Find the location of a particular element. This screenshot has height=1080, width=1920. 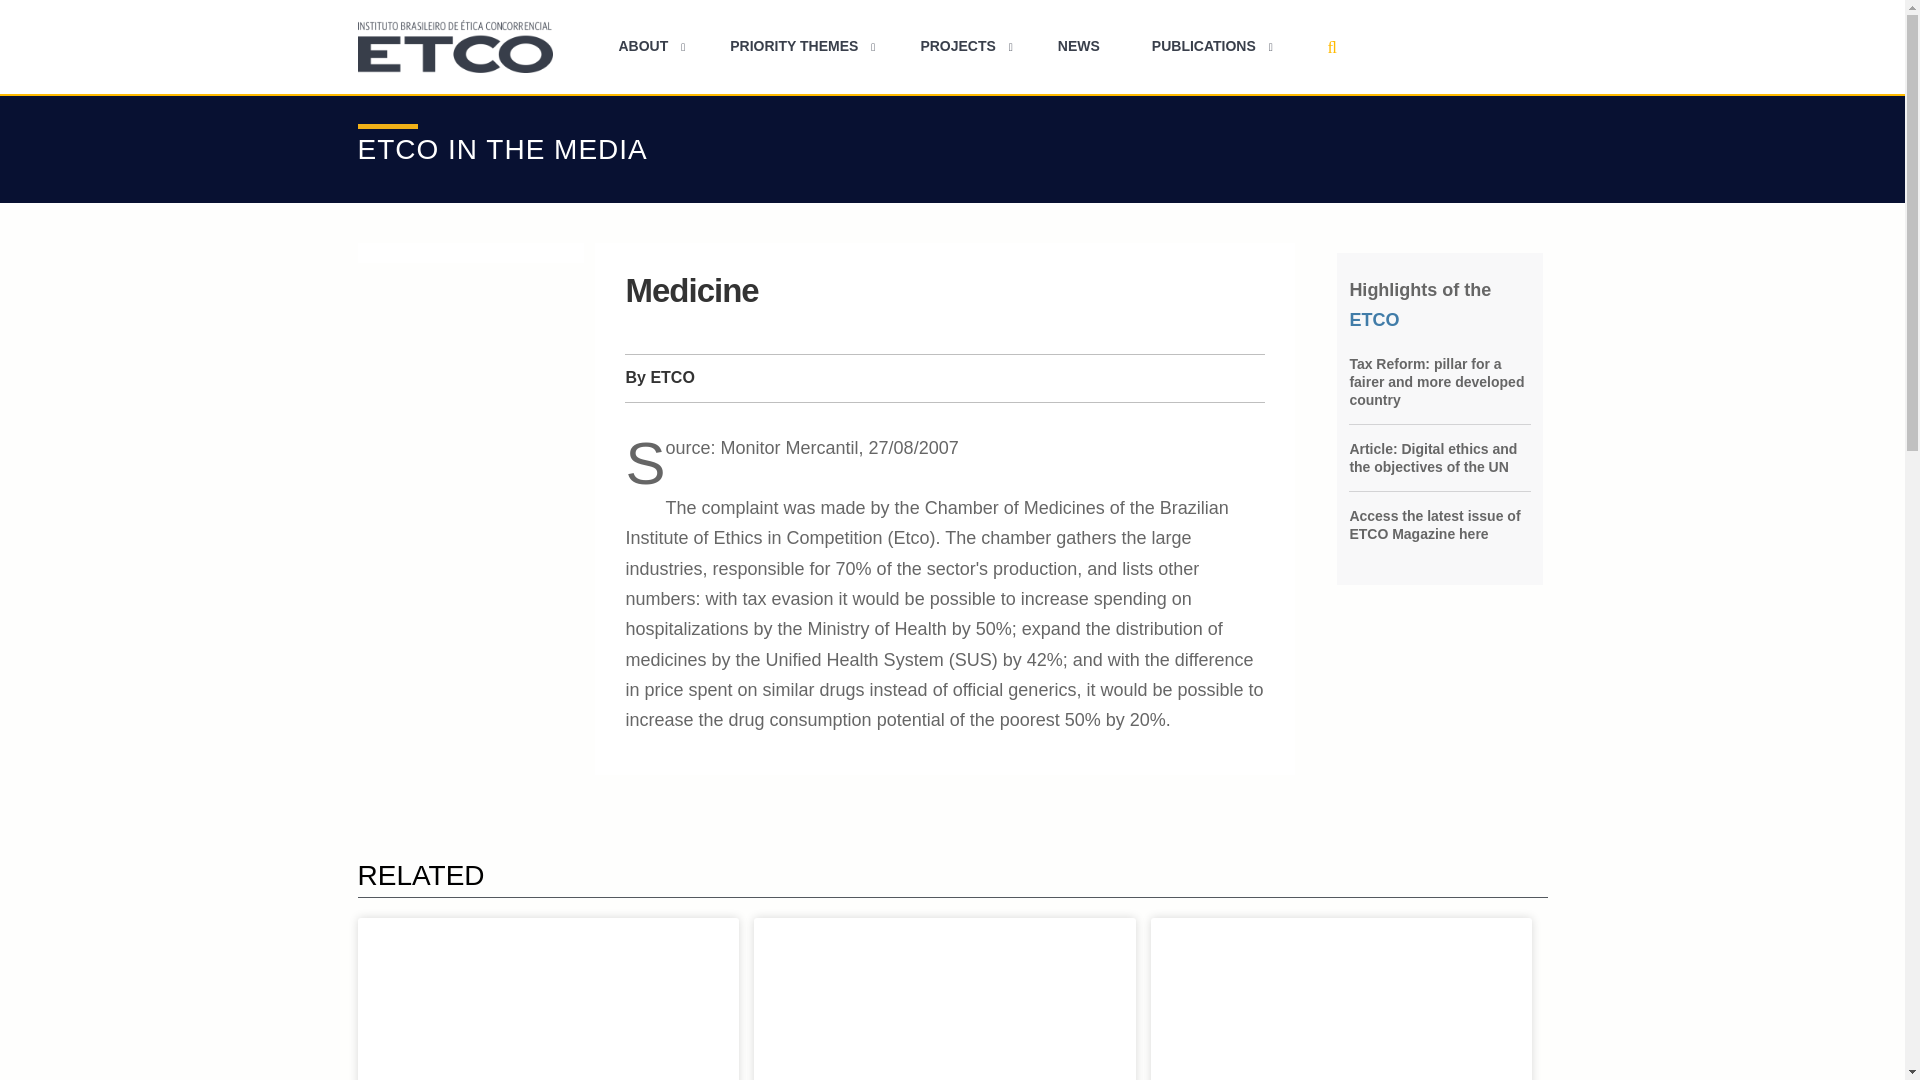

Tax Reform: pillar for a fairer and more developed country is located at coordinates (1440, 382).